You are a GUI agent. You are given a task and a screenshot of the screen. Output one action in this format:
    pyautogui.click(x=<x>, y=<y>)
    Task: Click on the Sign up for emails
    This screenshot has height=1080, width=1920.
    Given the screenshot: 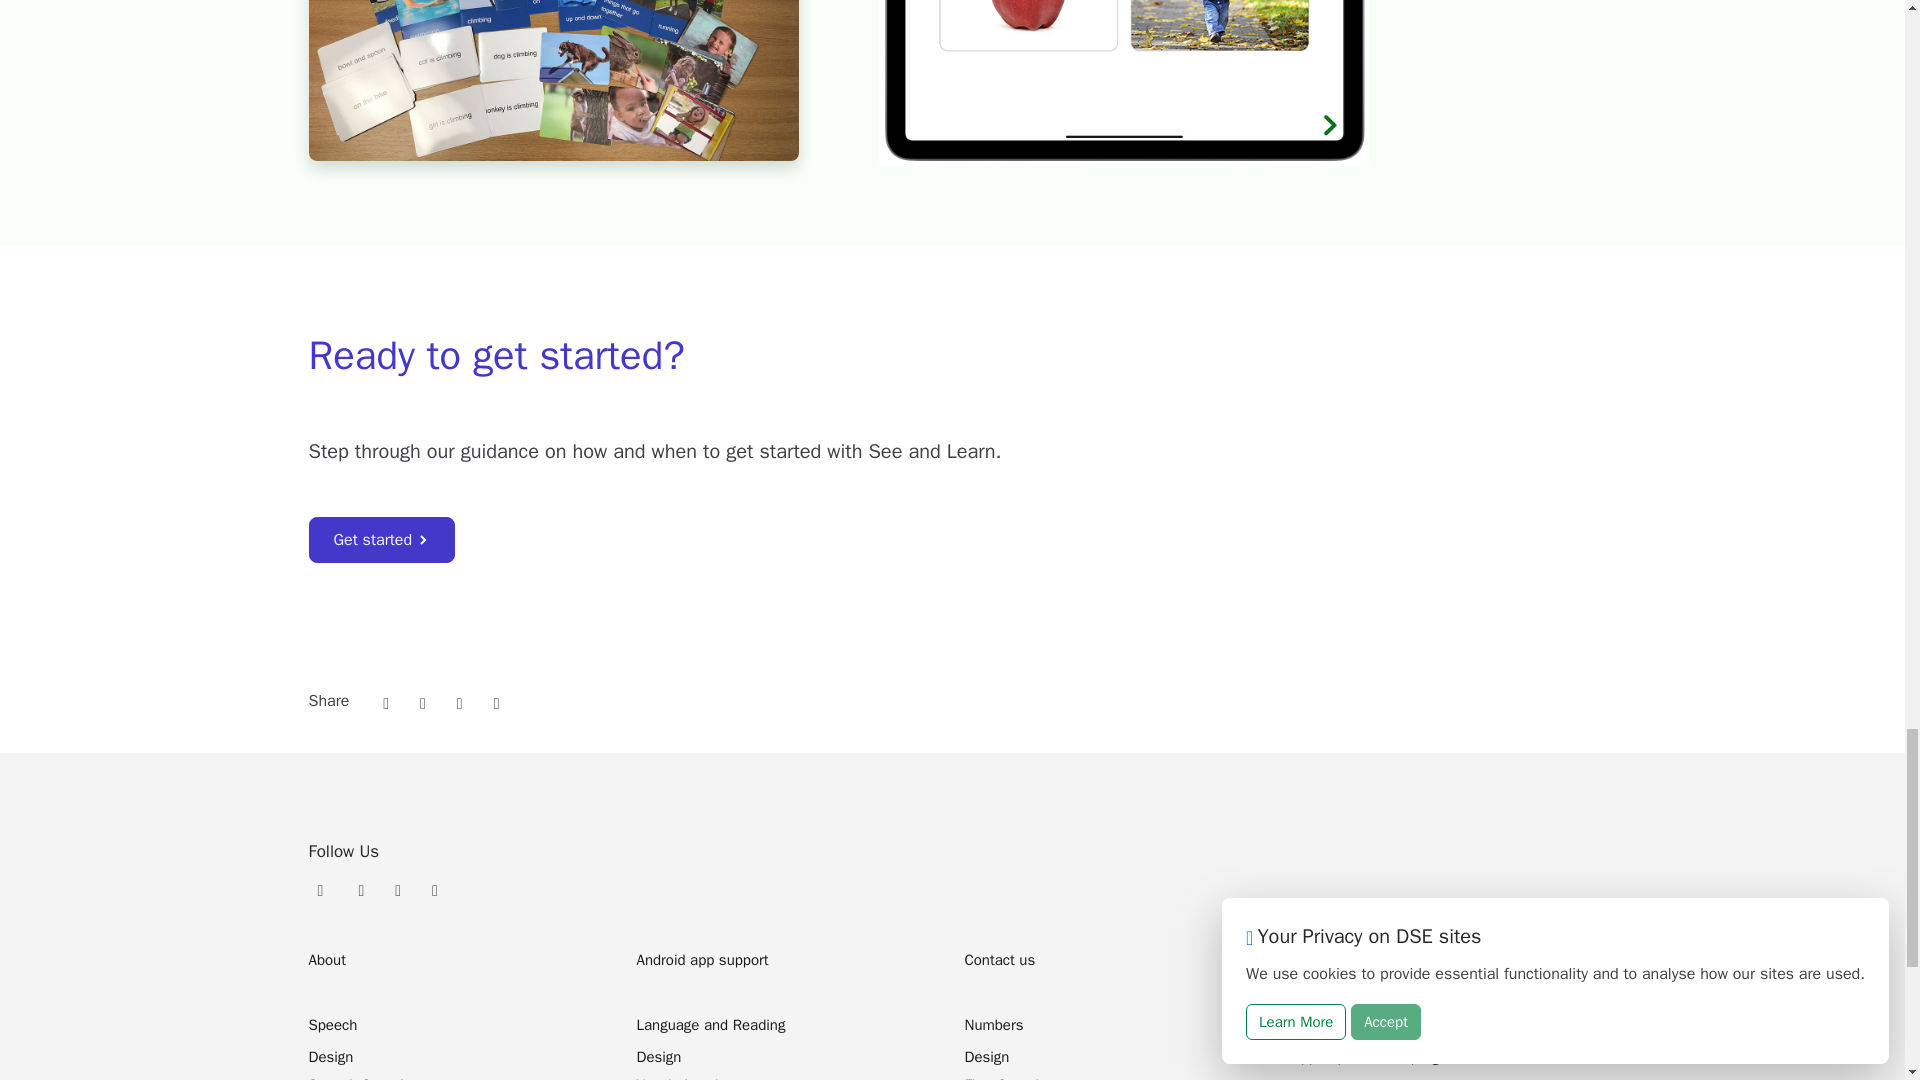 What is the action you would take?
    pyautogui.click(x=323, y=888)
    